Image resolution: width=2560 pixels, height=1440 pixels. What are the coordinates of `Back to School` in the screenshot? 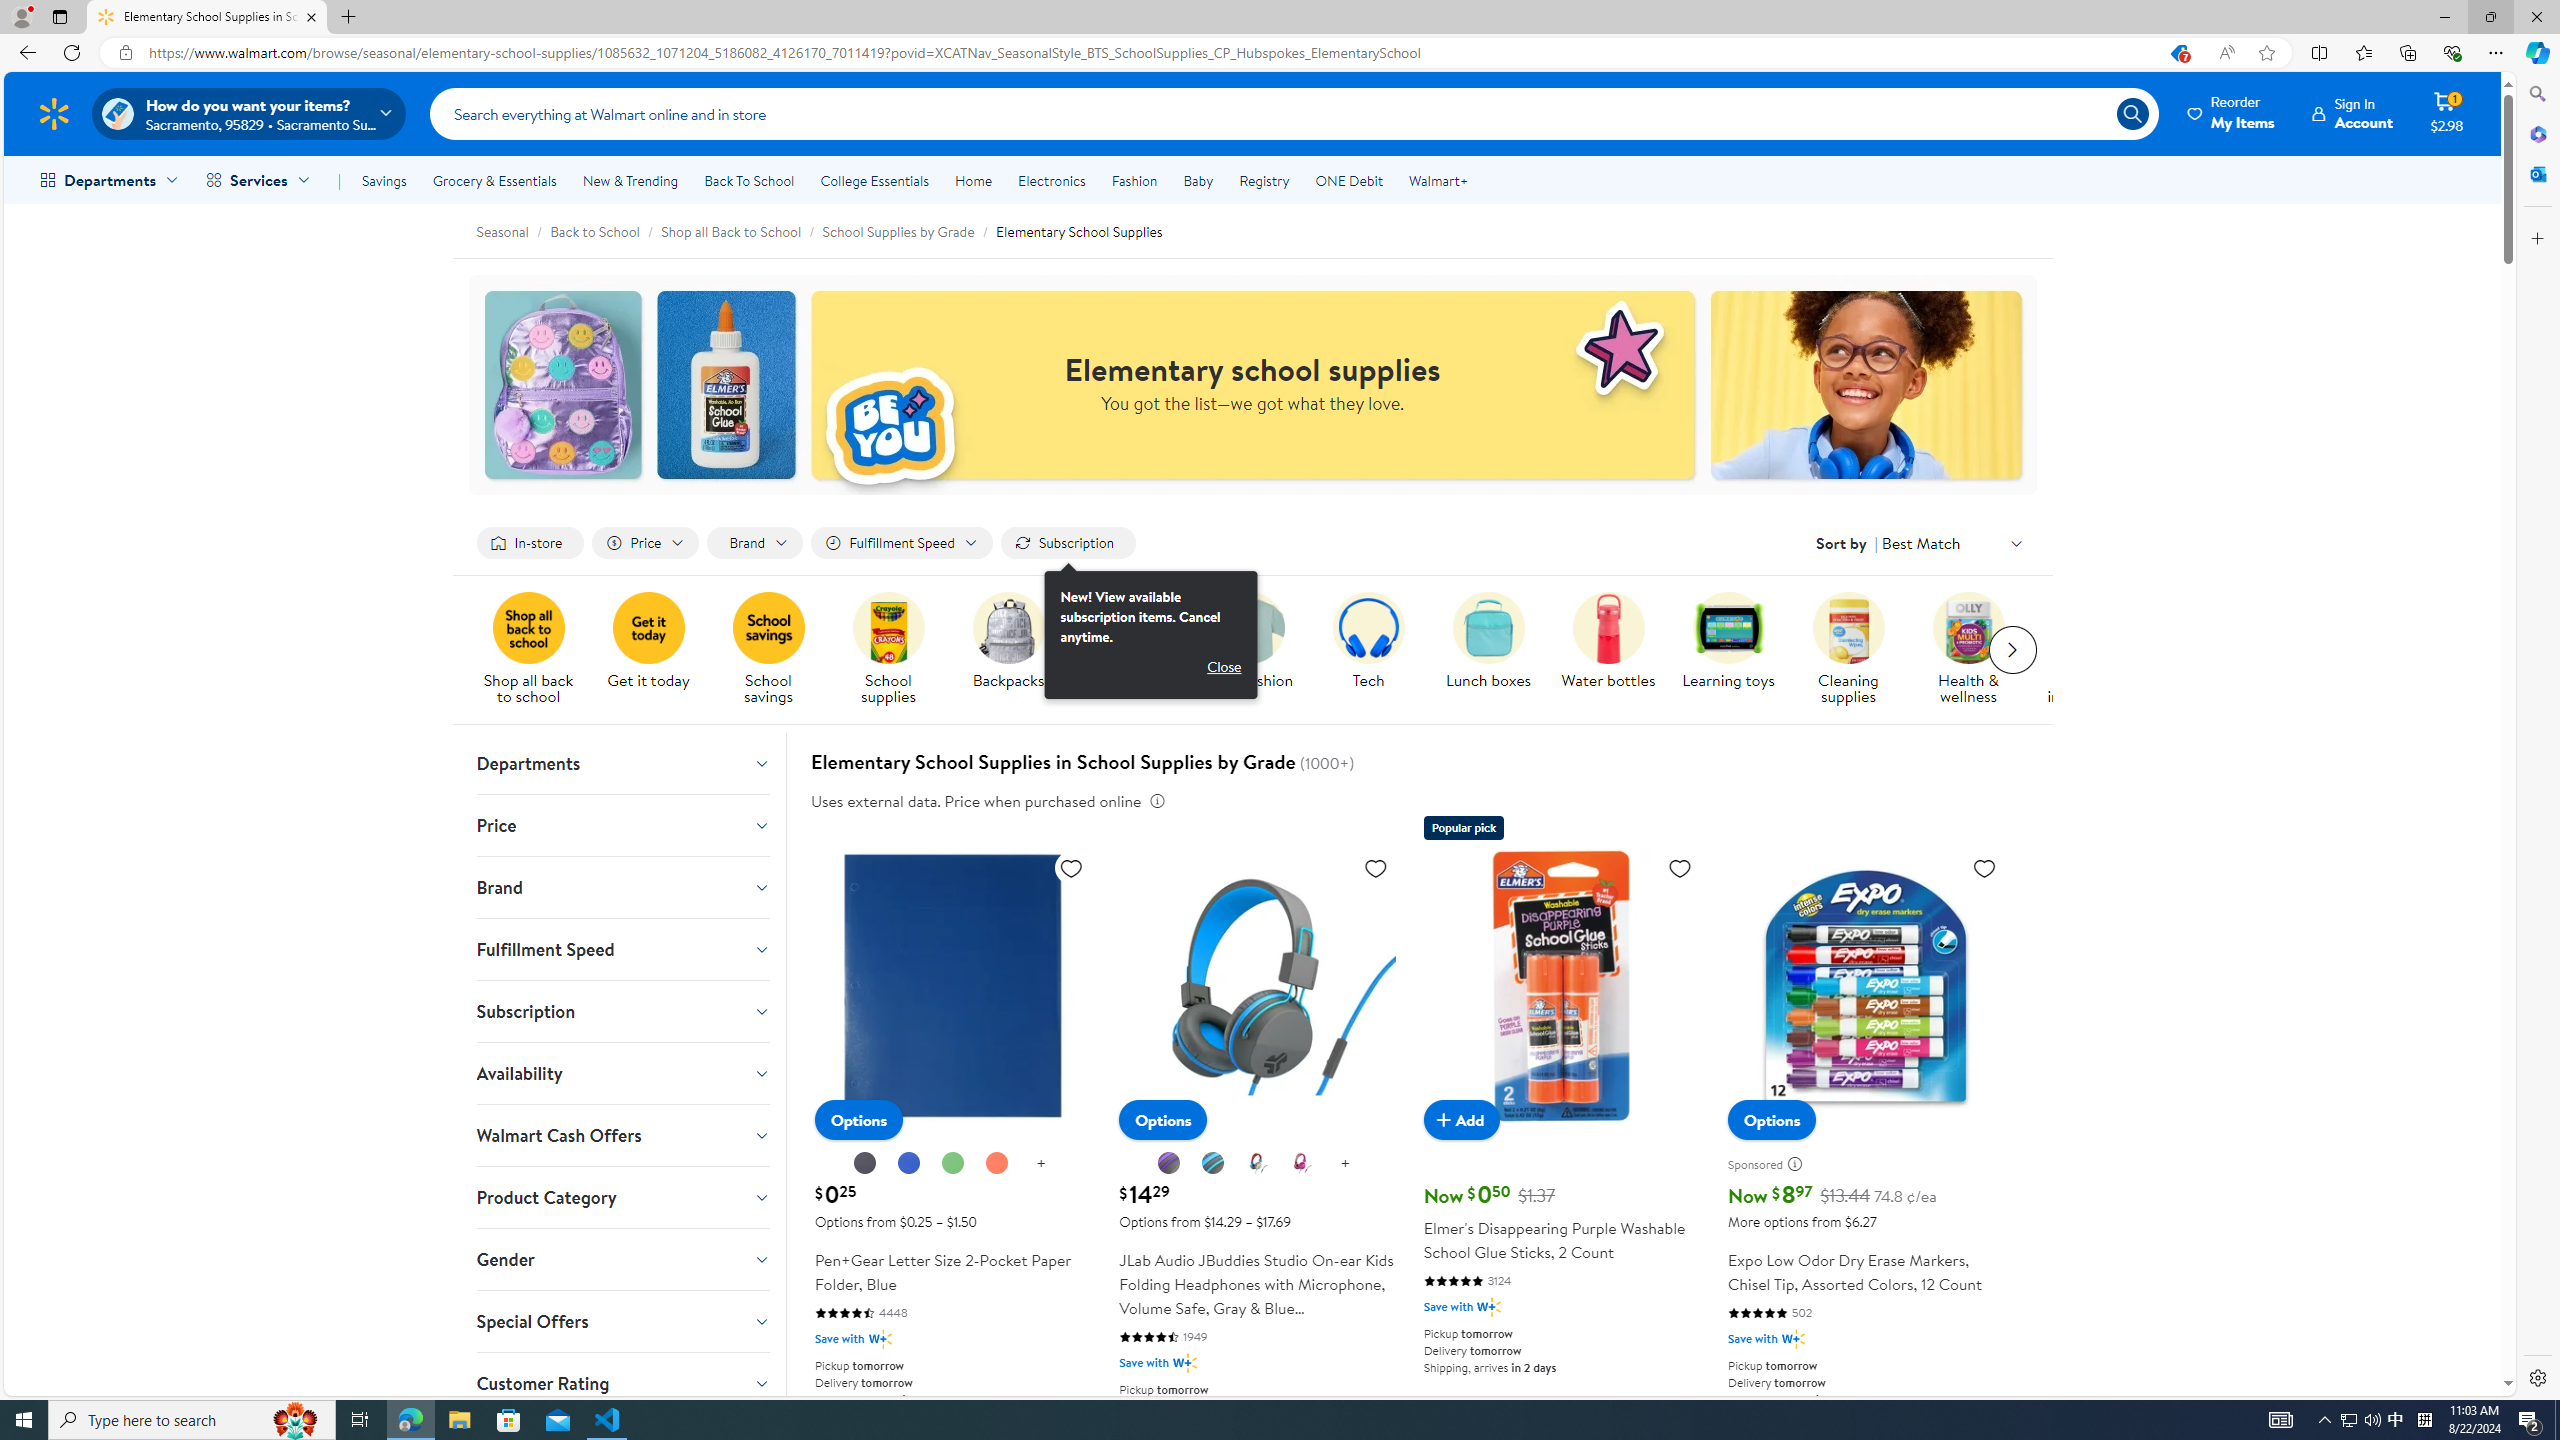 It's located at (606, 230).